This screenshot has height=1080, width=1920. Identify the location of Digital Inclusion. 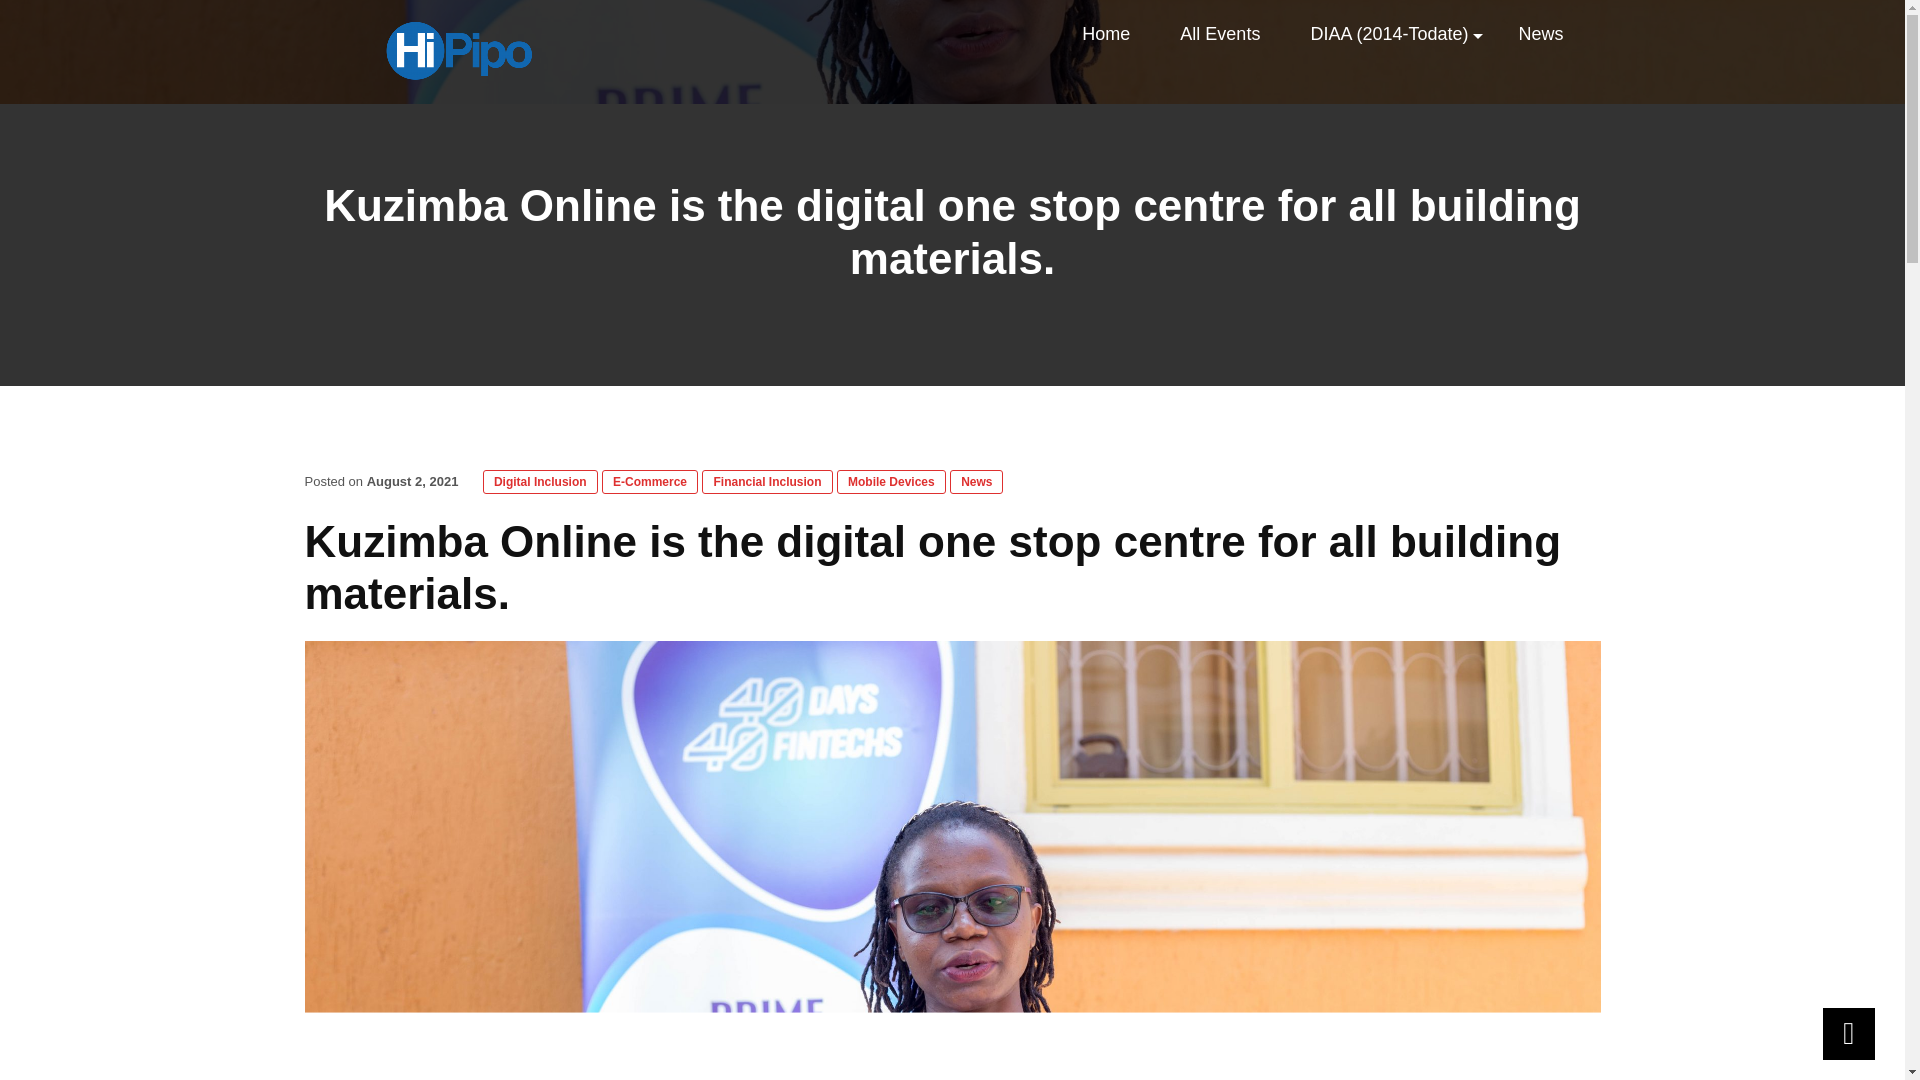
(540, 481).